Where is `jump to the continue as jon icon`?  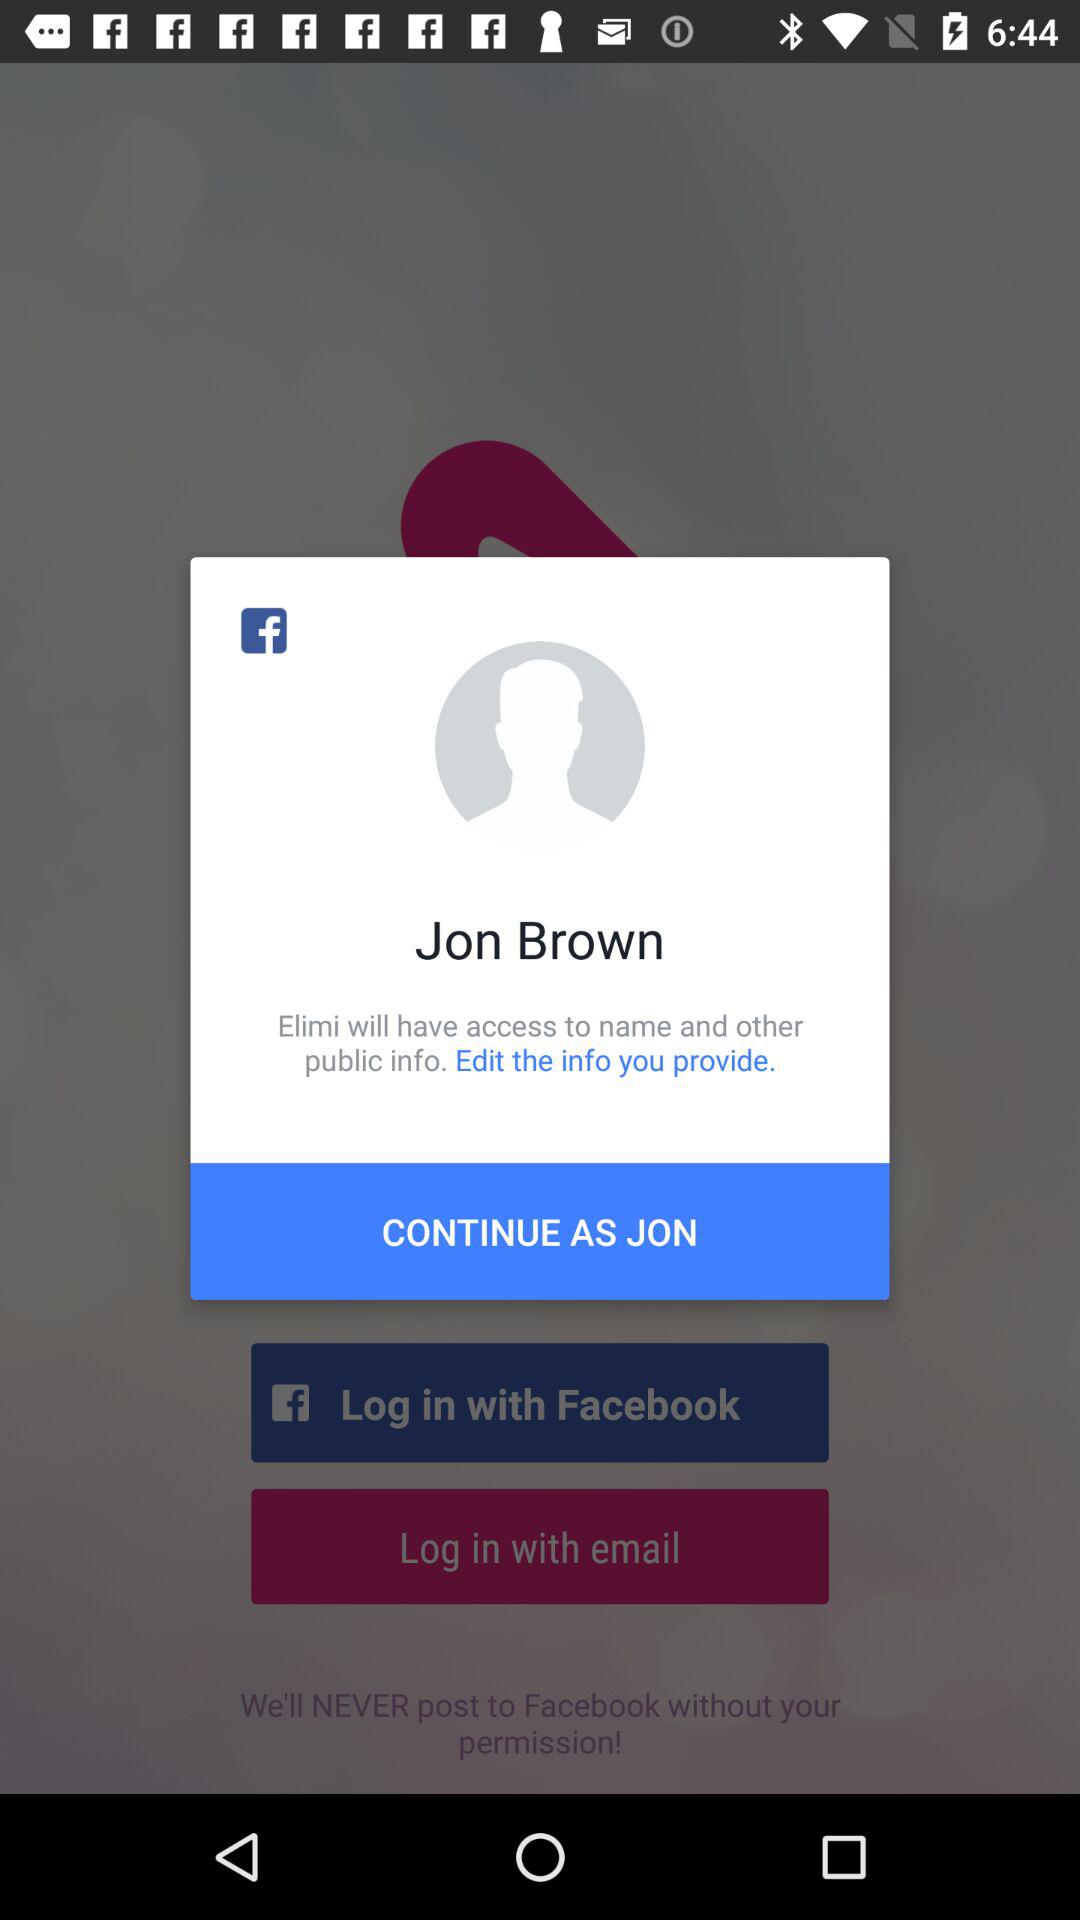 jump to the continue as jon icon is located at coordinates (540, 1231).